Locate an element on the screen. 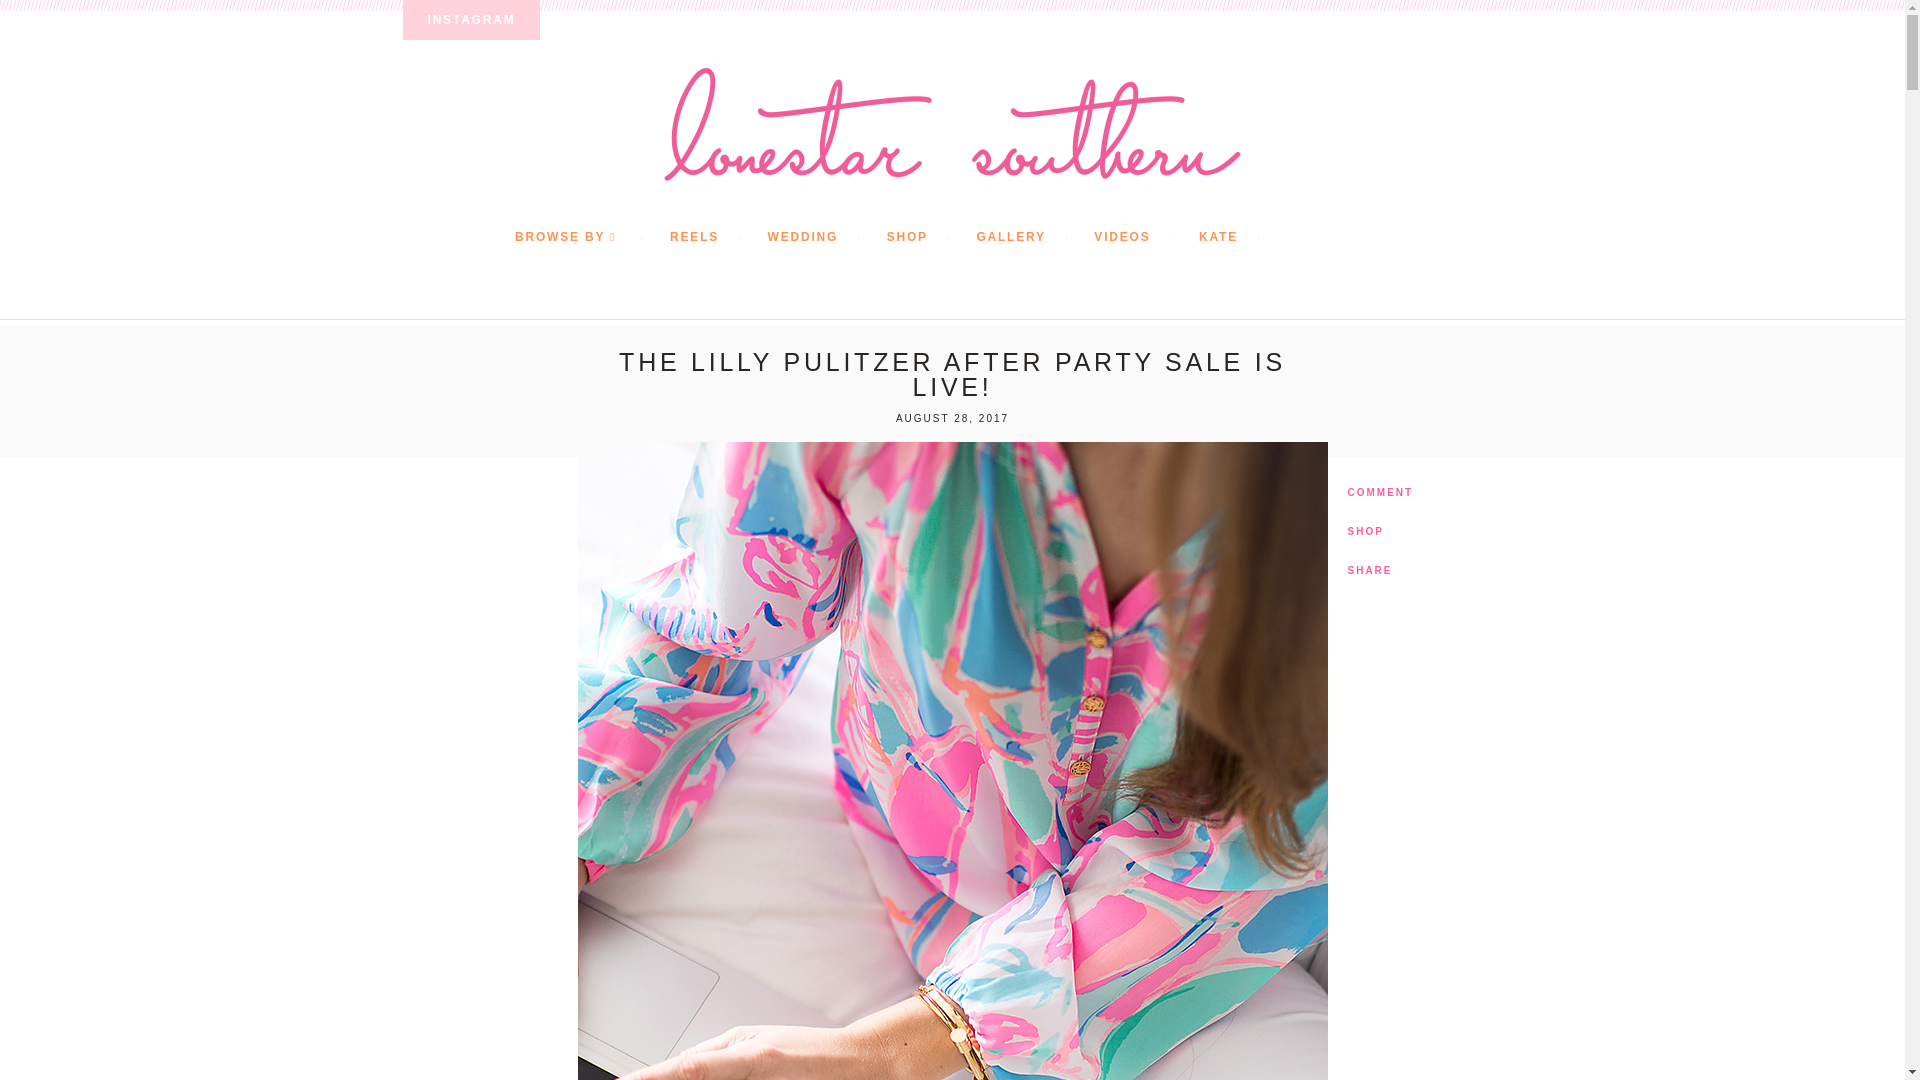 Image resolution: width=1920 pixels, height=1080 pixels. KATE is located at coordinates (1239, 237).